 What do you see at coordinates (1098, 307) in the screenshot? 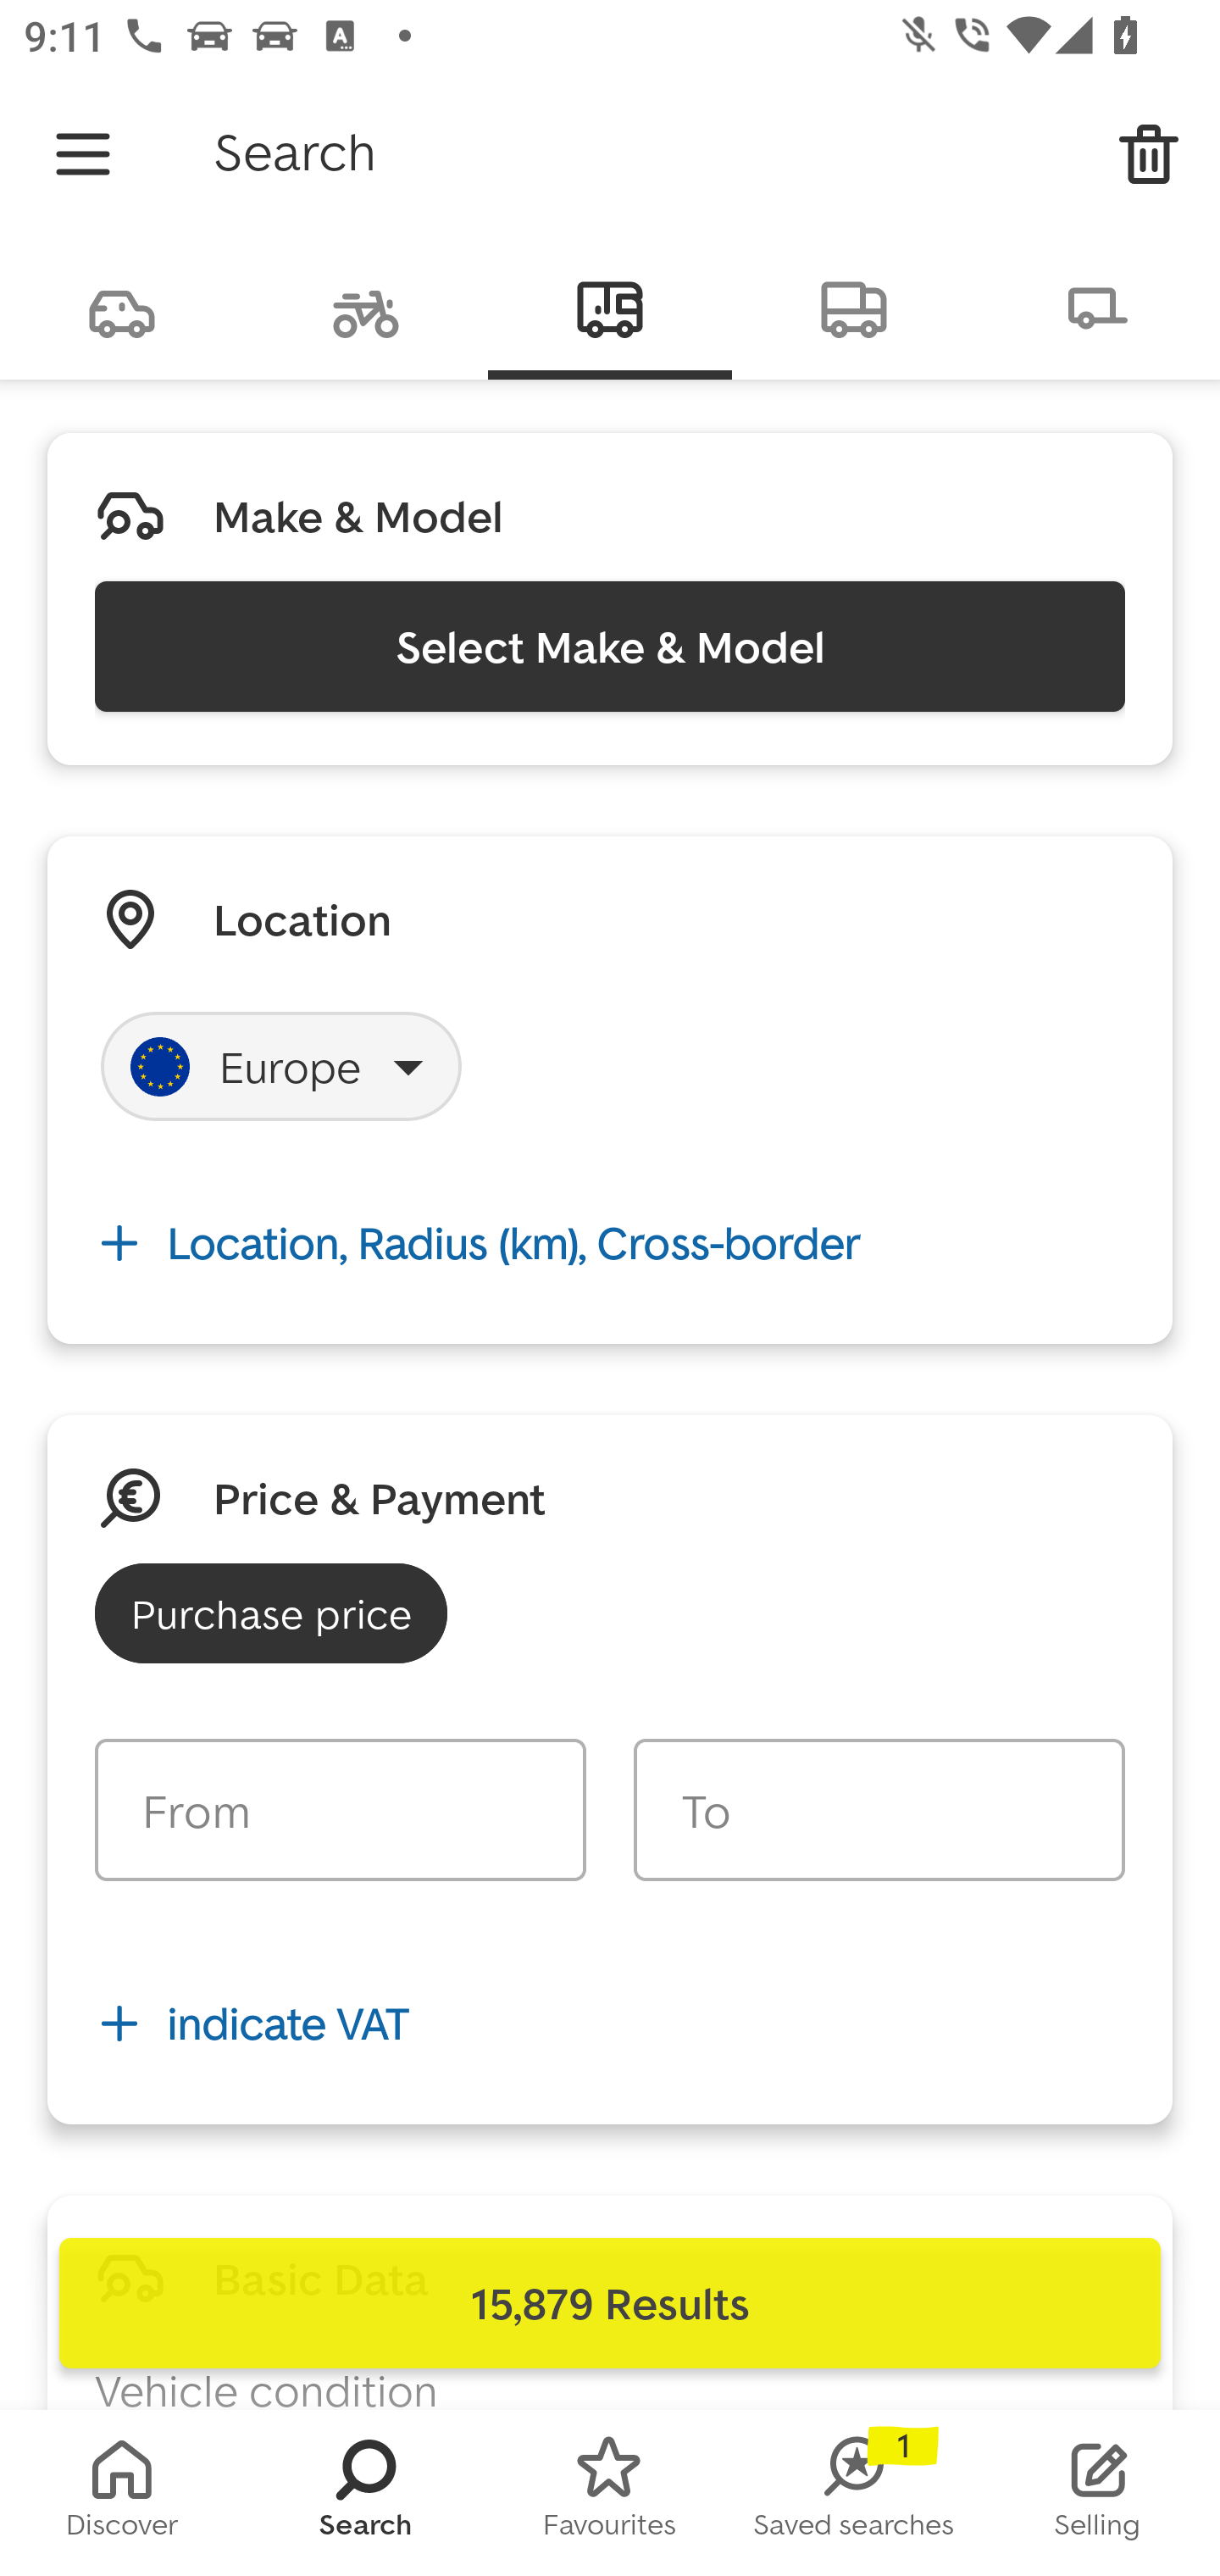
I see `TRAILERS_SEARCH` at bounding box center [1098, 307].